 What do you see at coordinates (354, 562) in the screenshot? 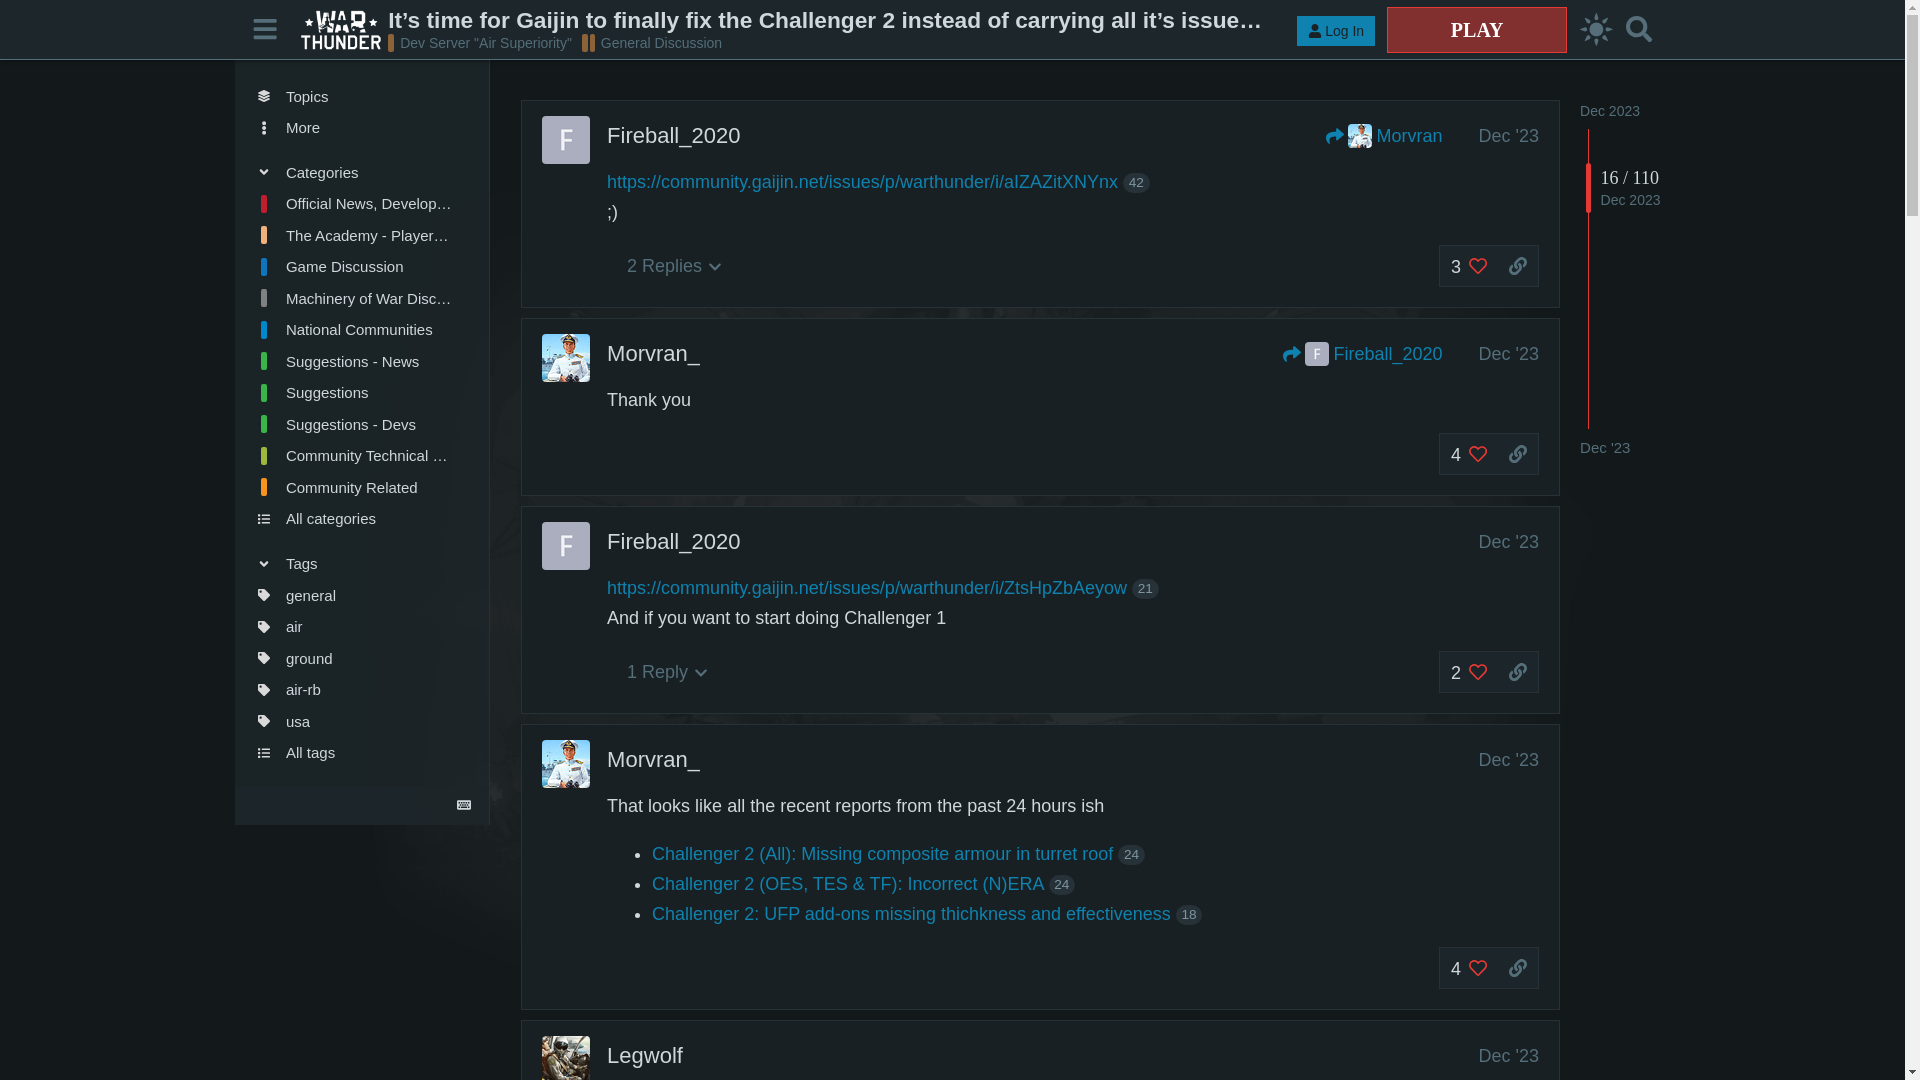
I see `Tags` at bounding box center [354, 562].